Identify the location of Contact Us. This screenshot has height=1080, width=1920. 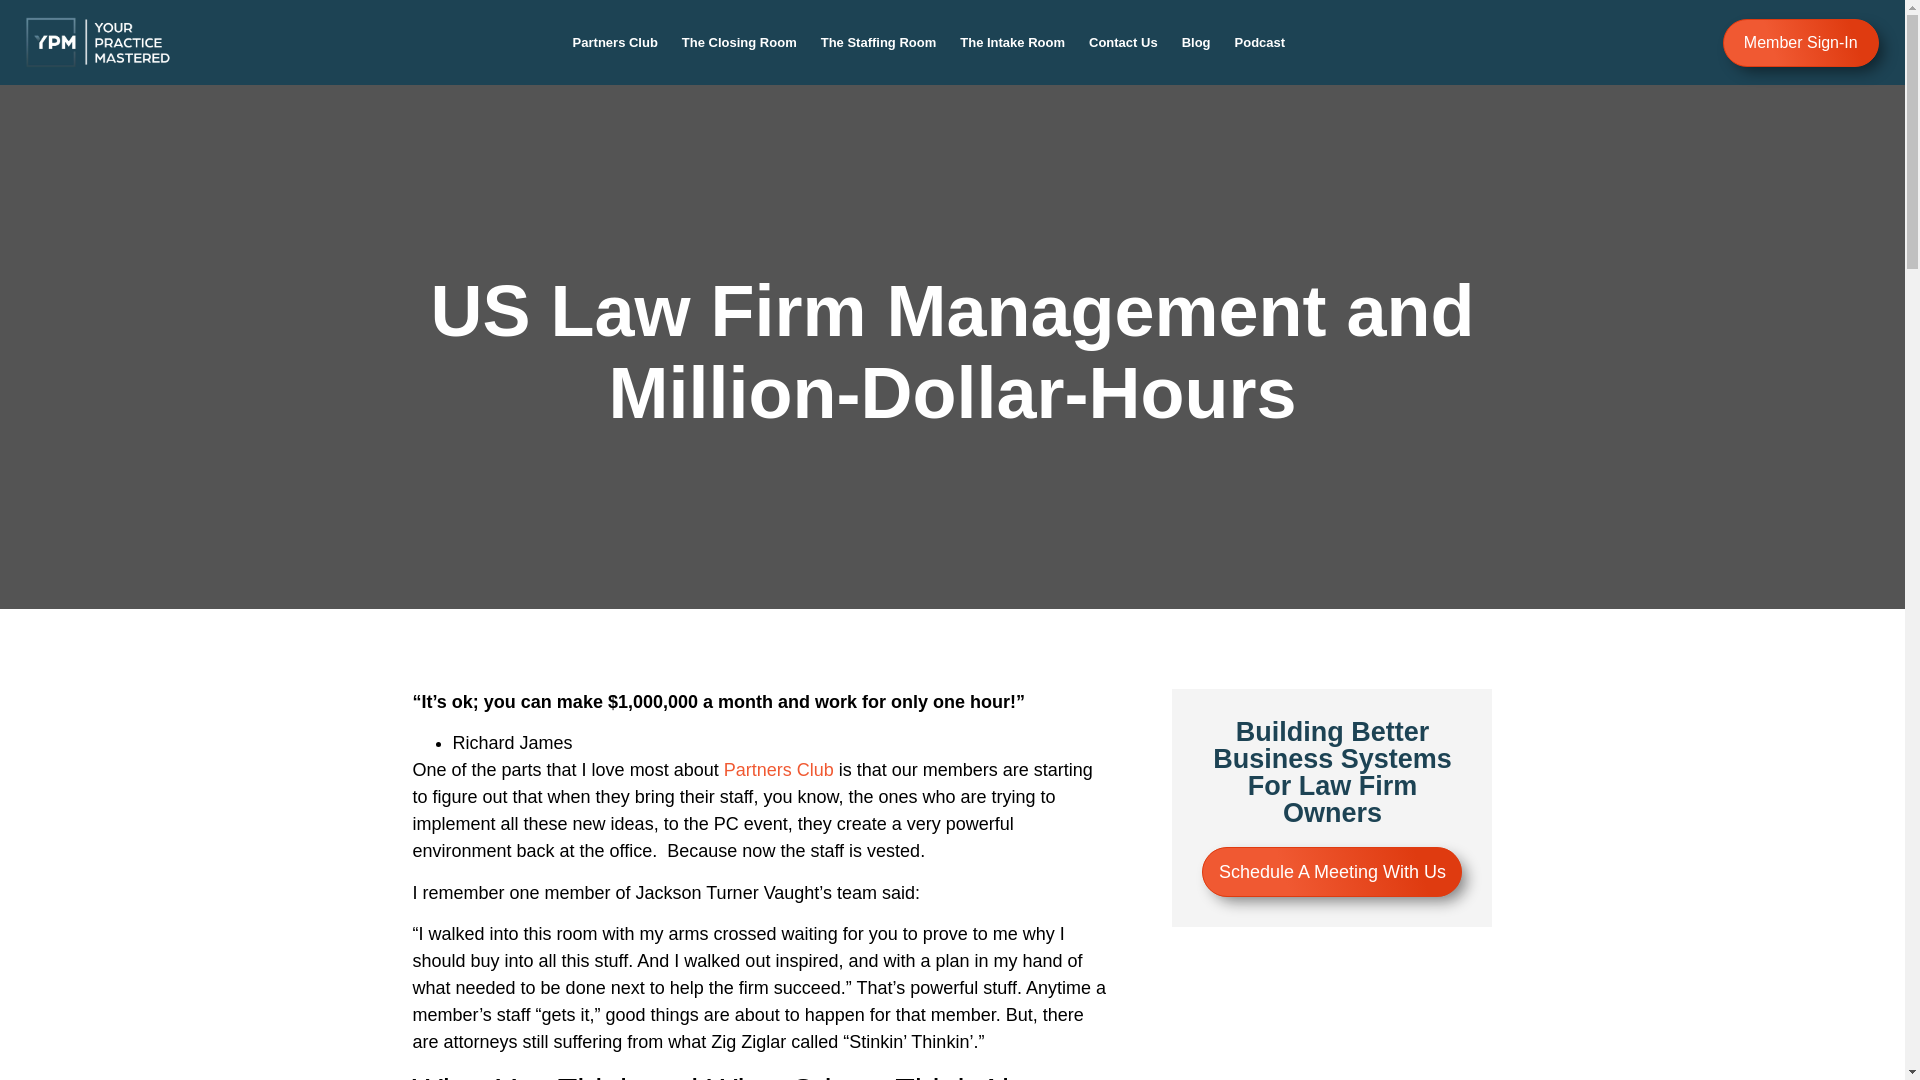
(1123, 42).